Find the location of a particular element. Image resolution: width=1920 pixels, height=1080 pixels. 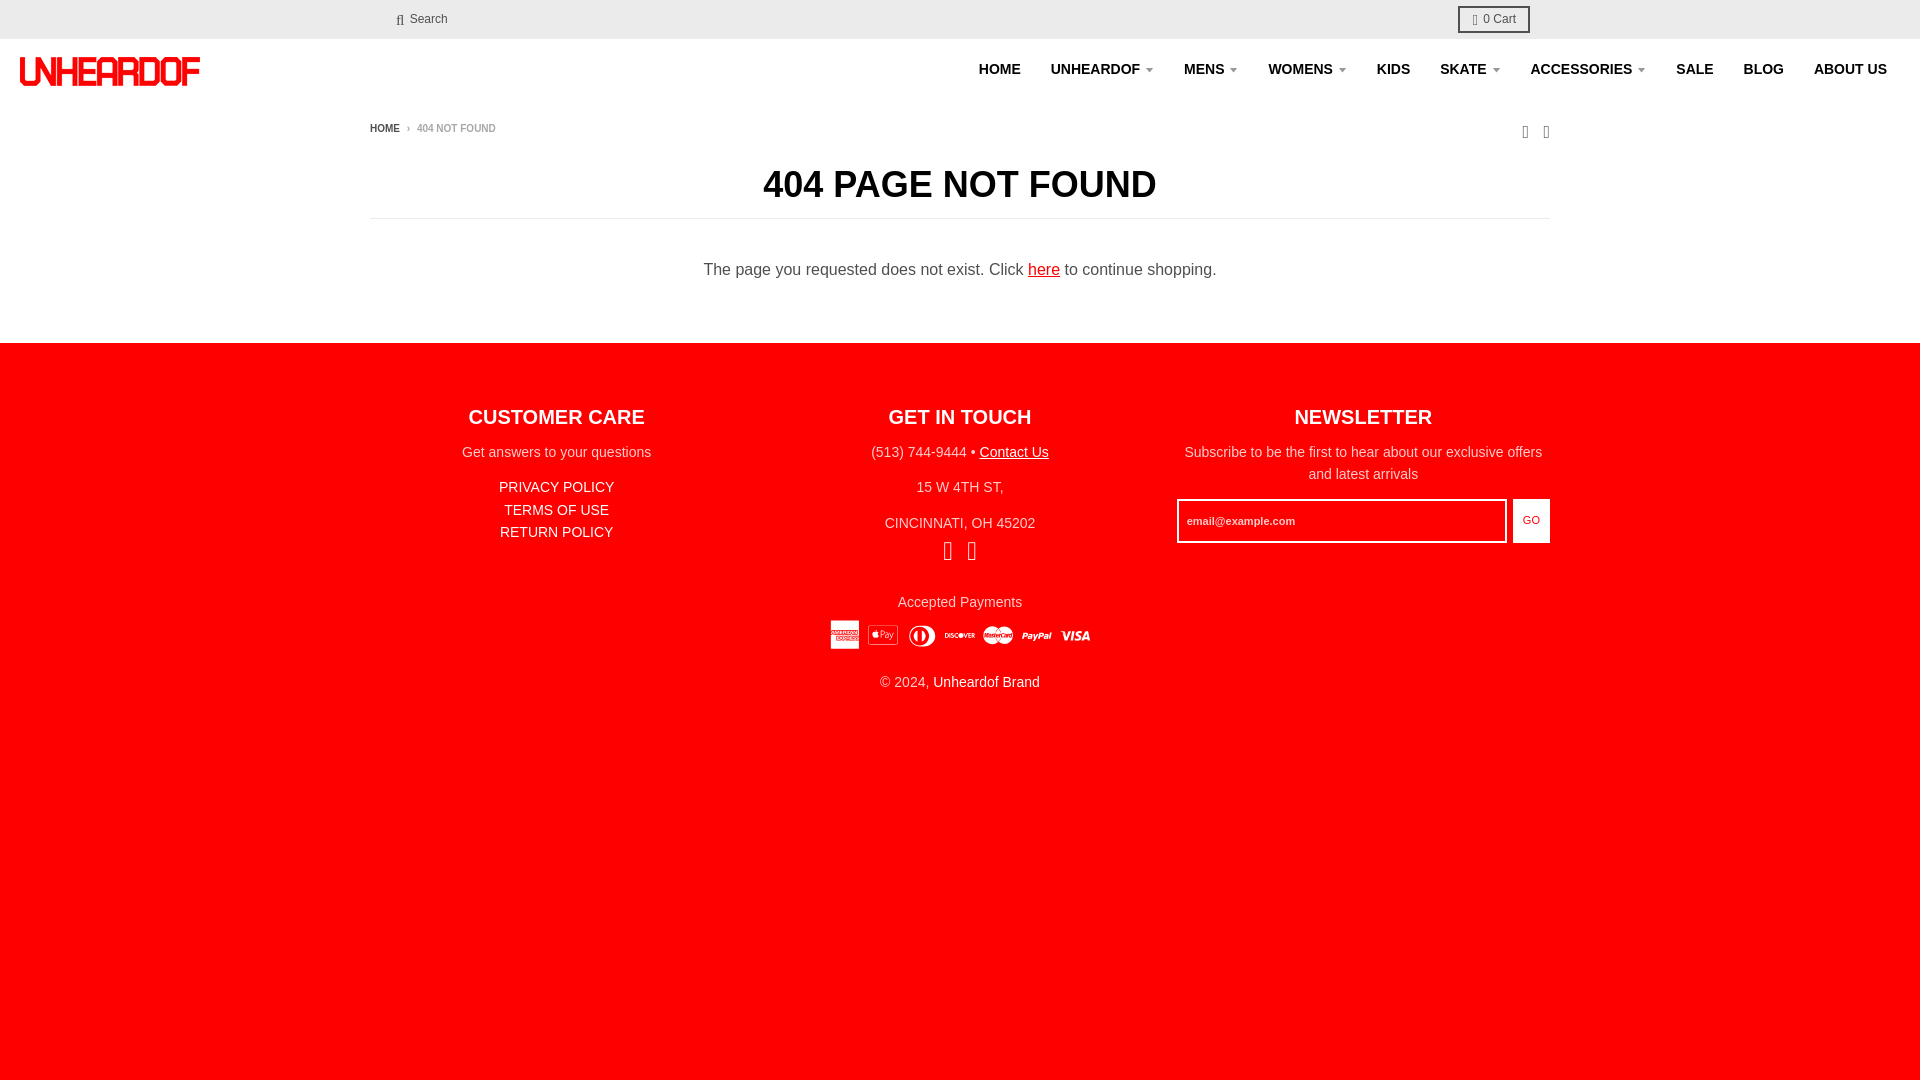

Back to the frontpage is located at coordinates (384, 128).